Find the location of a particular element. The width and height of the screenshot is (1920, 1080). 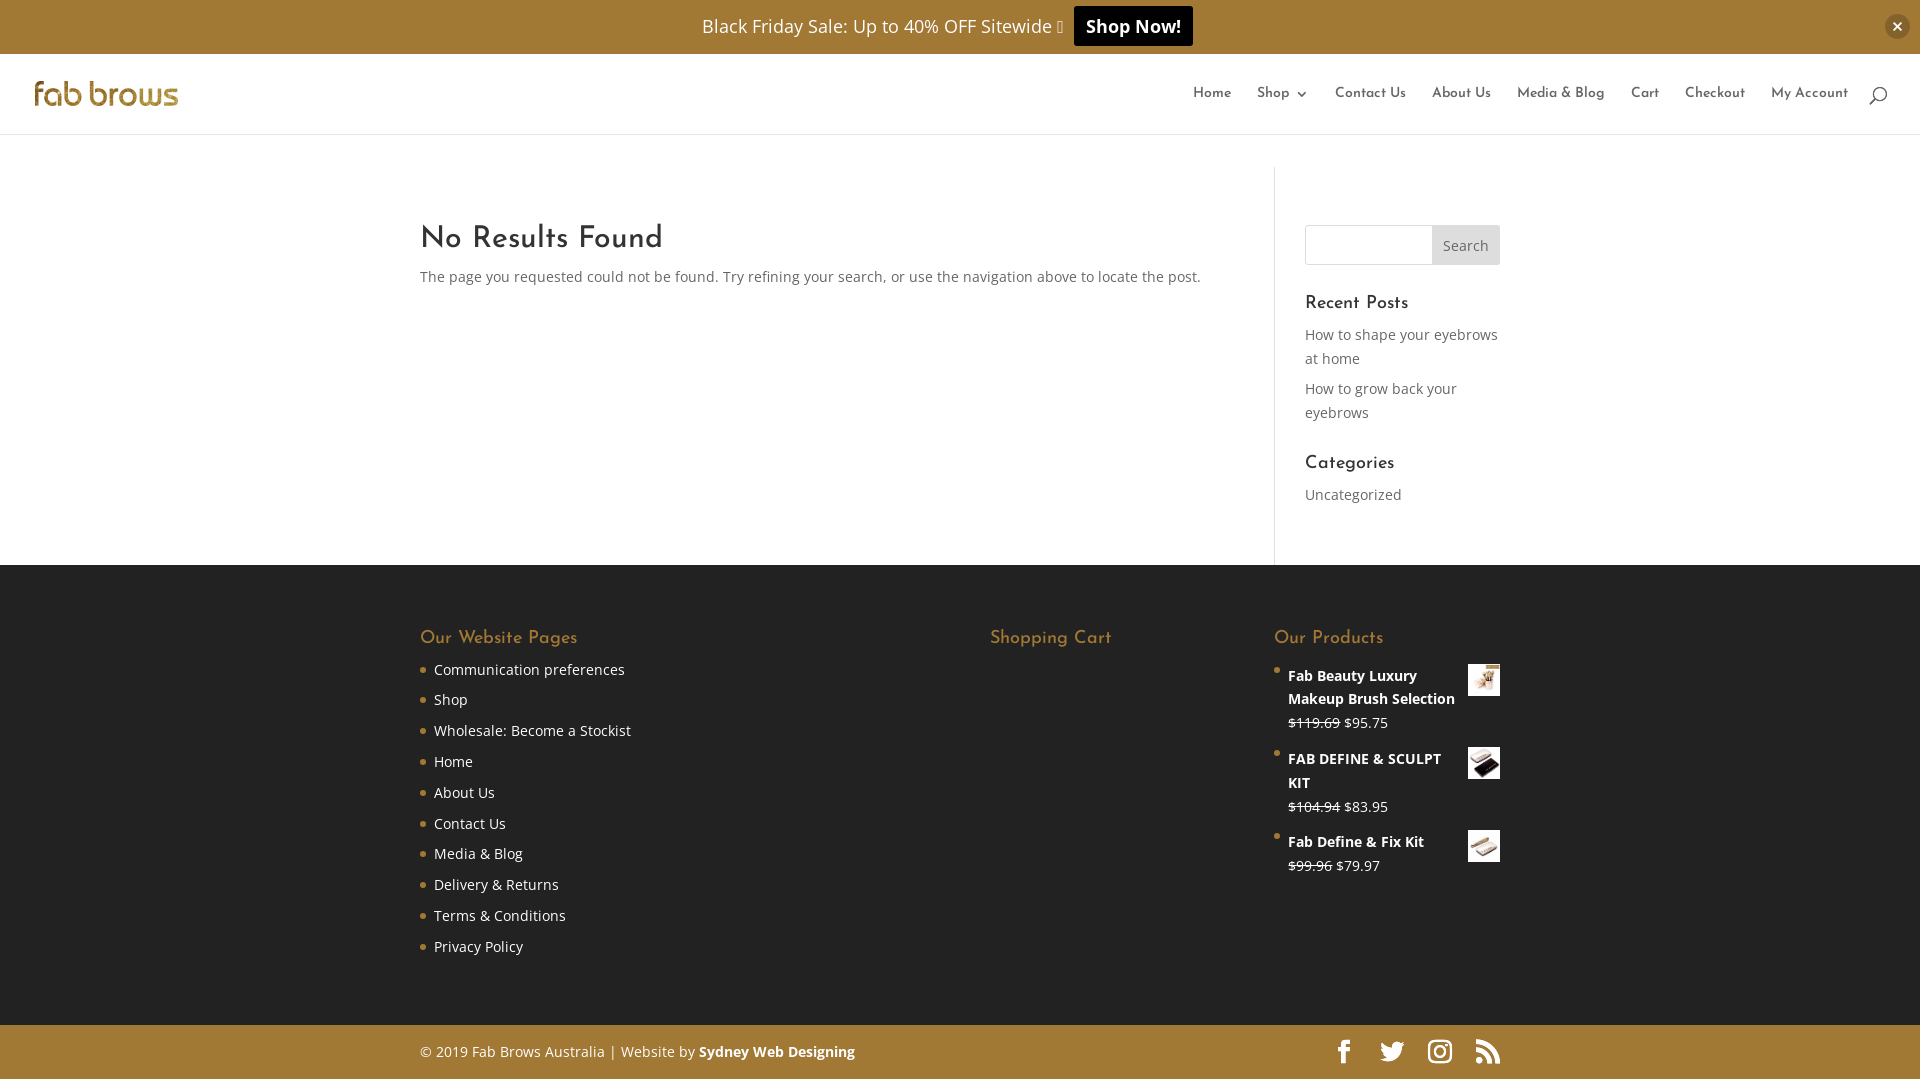

Shop is located at coordinates (451, 700).